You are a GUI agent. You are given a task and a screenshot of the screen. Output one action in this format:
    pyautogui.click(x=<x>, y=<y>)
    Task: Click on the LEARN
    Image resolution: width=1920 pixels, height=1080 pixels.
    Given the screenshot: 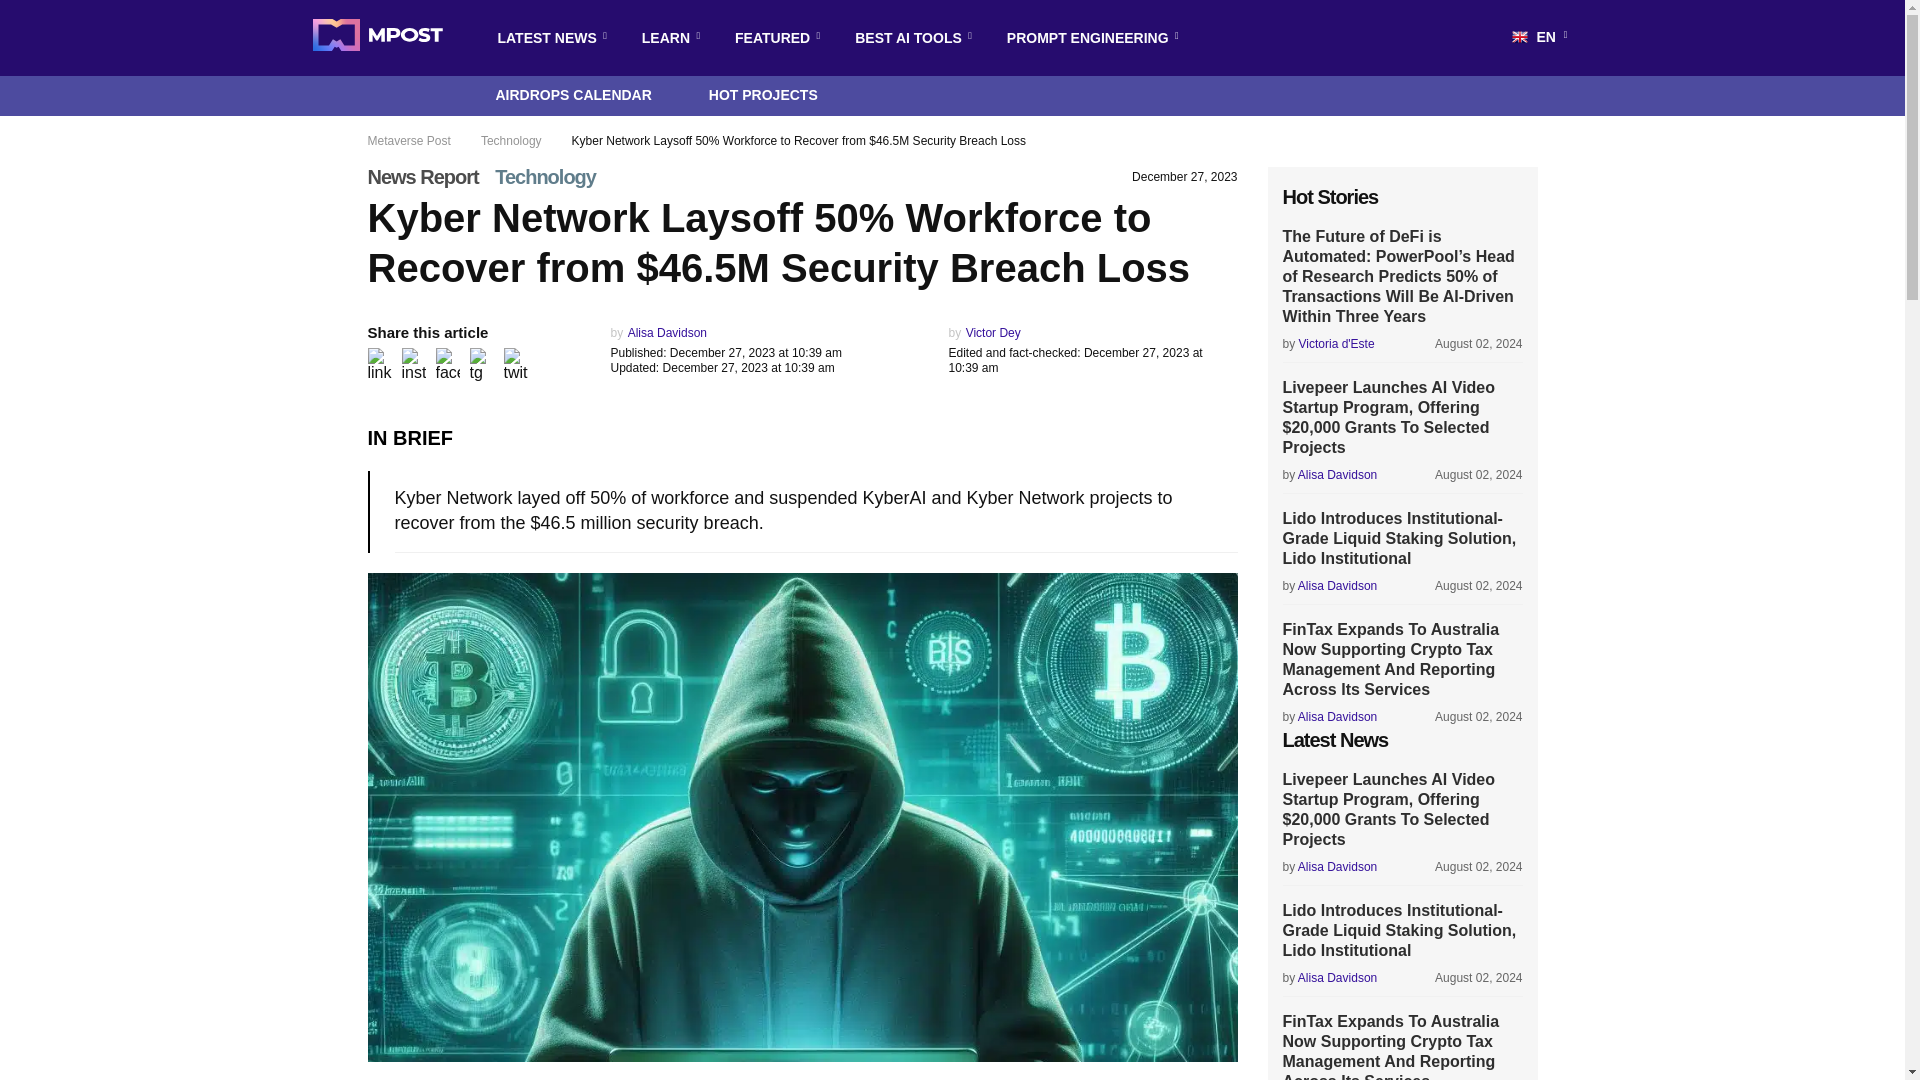 What is the action you would take?
    pyautogui.click(x=666, y=38)
    